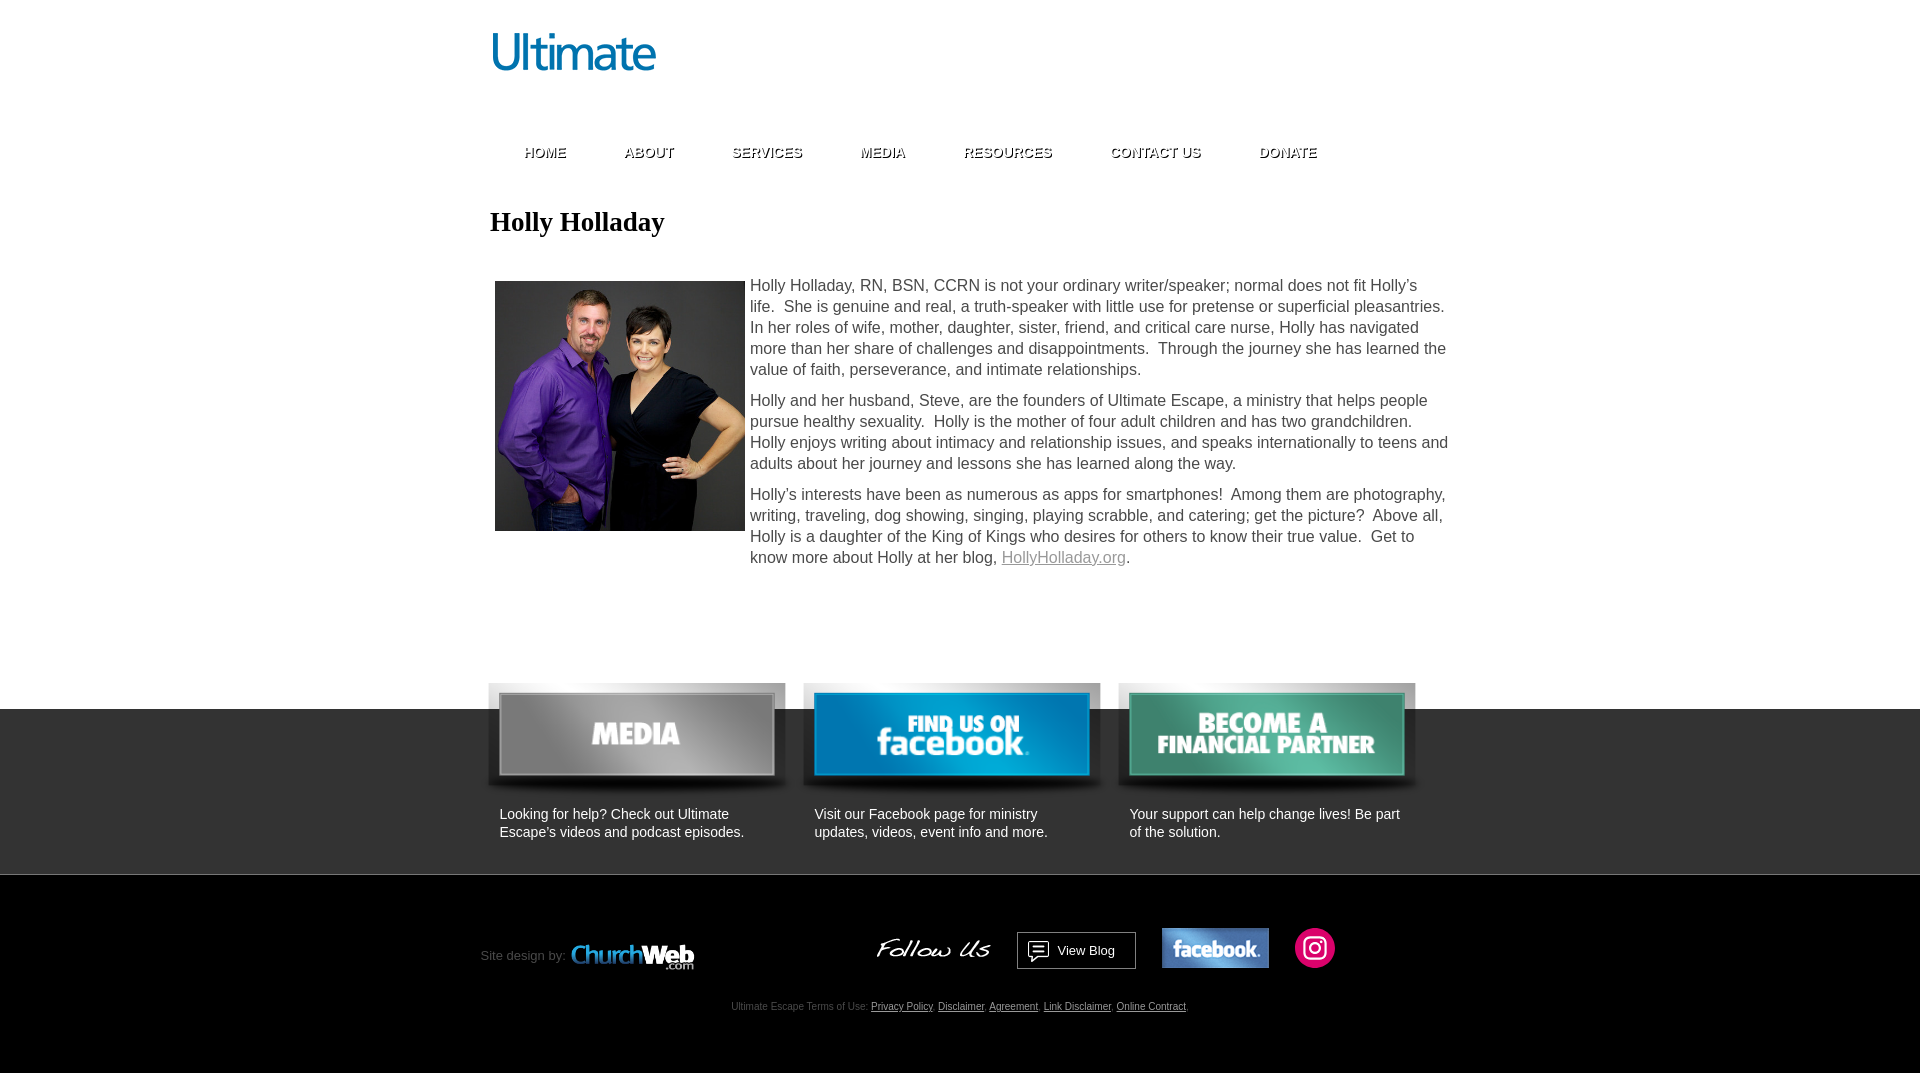 The width and height of the screenshot is (1920, 1080). I want to click on Link Disclaimer, so click(1078, 1006).